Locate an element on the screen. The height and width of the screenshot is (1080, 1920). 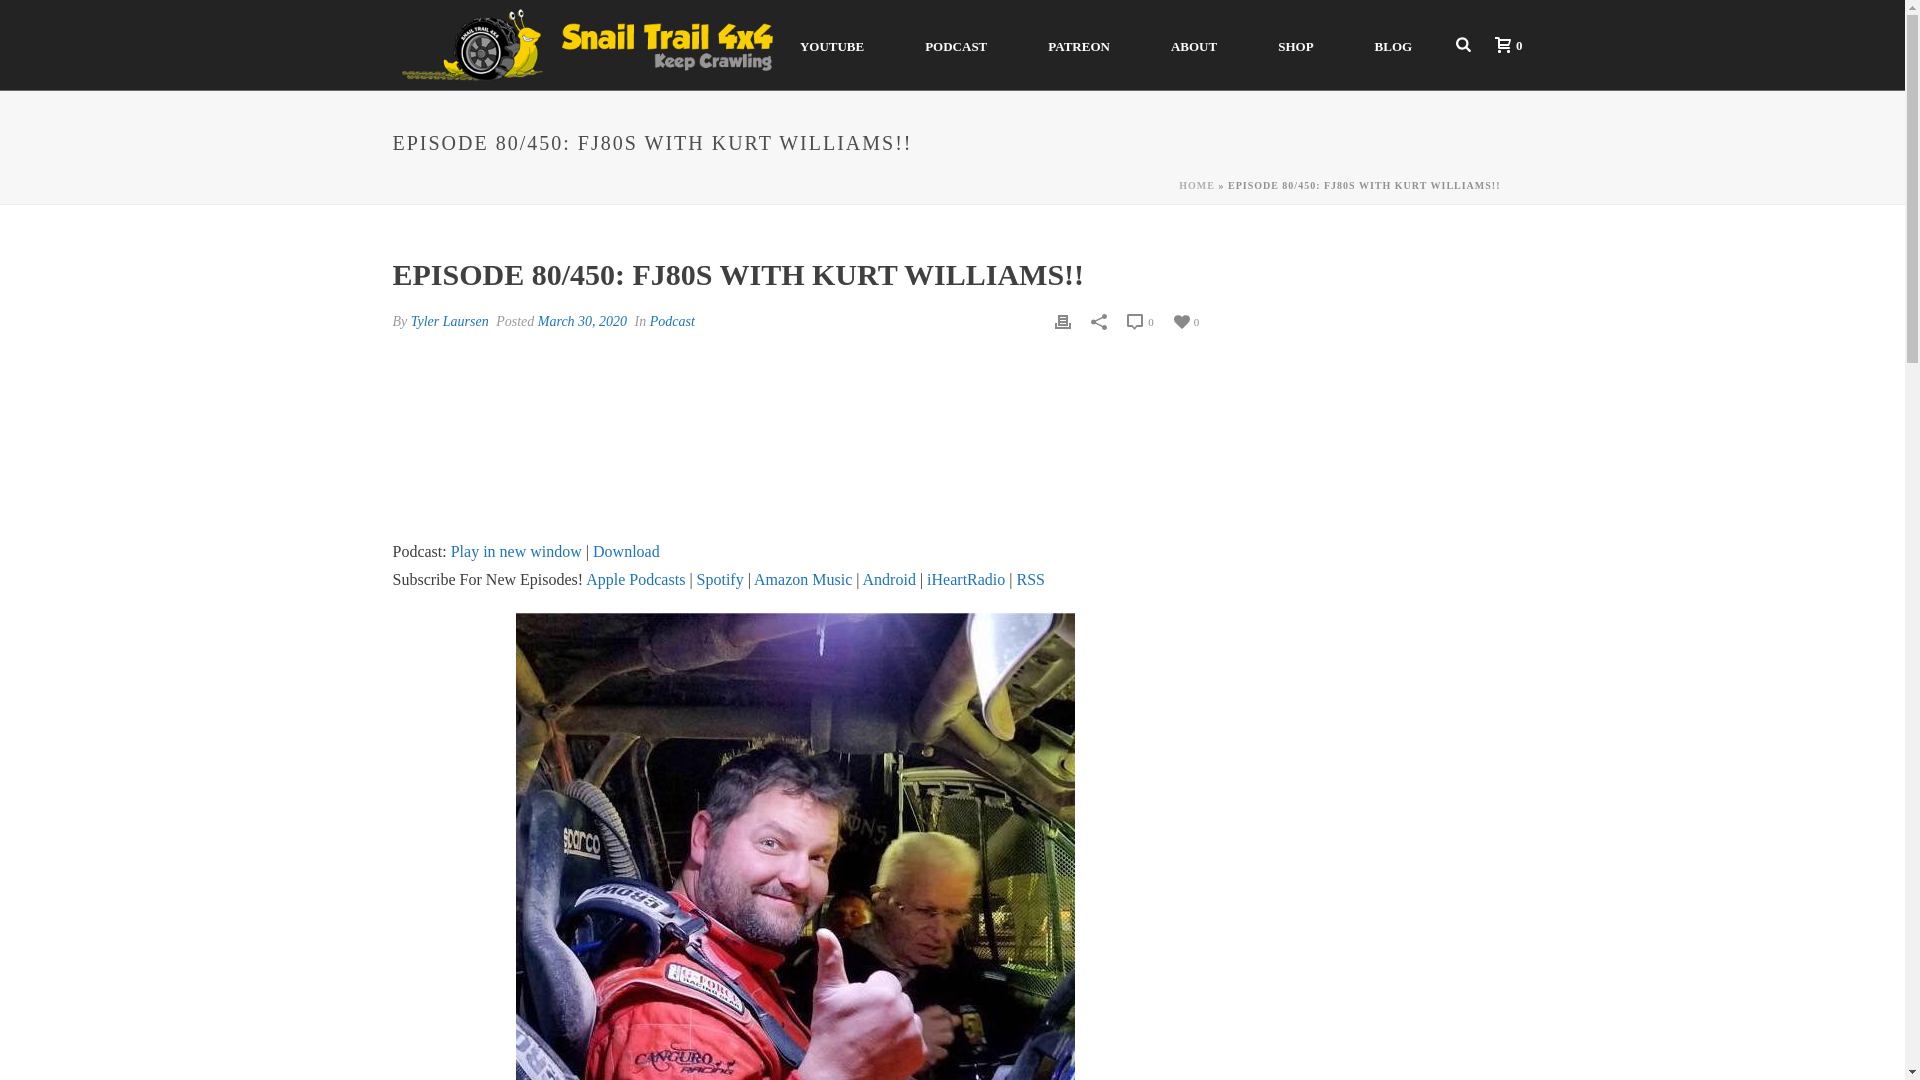
Download is located at coordinates (626, 552).